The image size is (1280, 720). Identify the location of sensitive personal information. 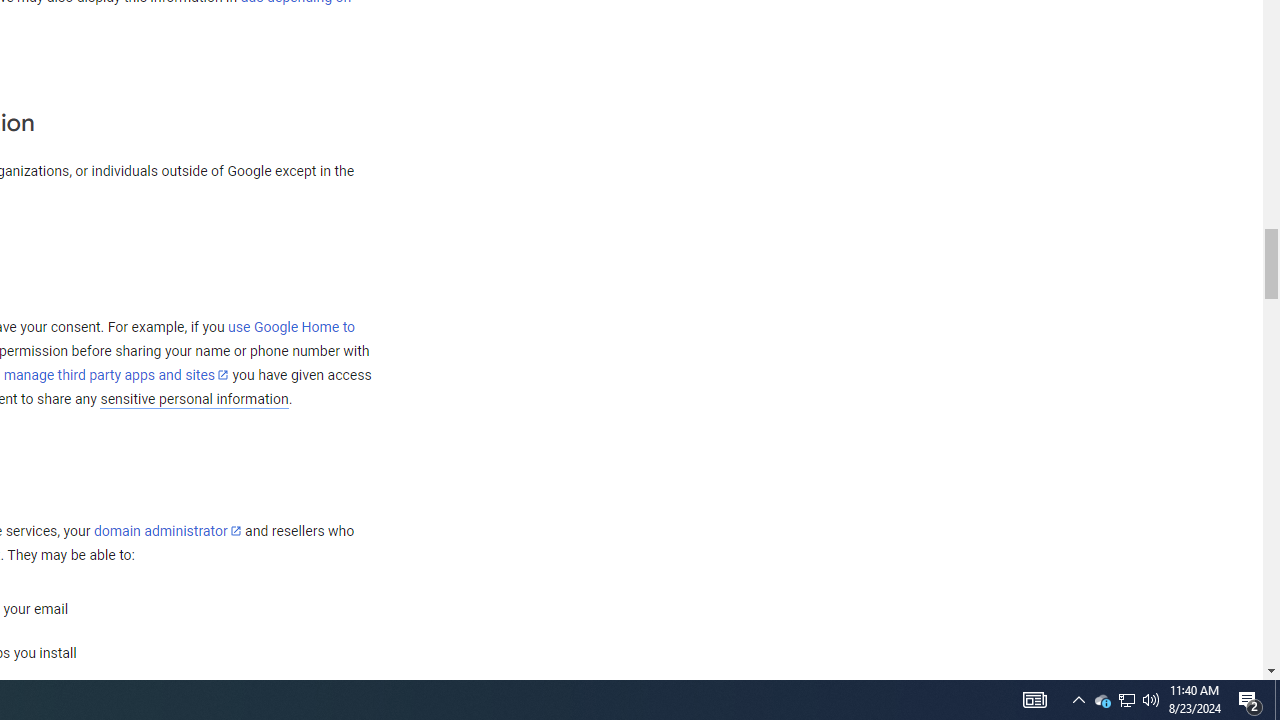
(194, 399).